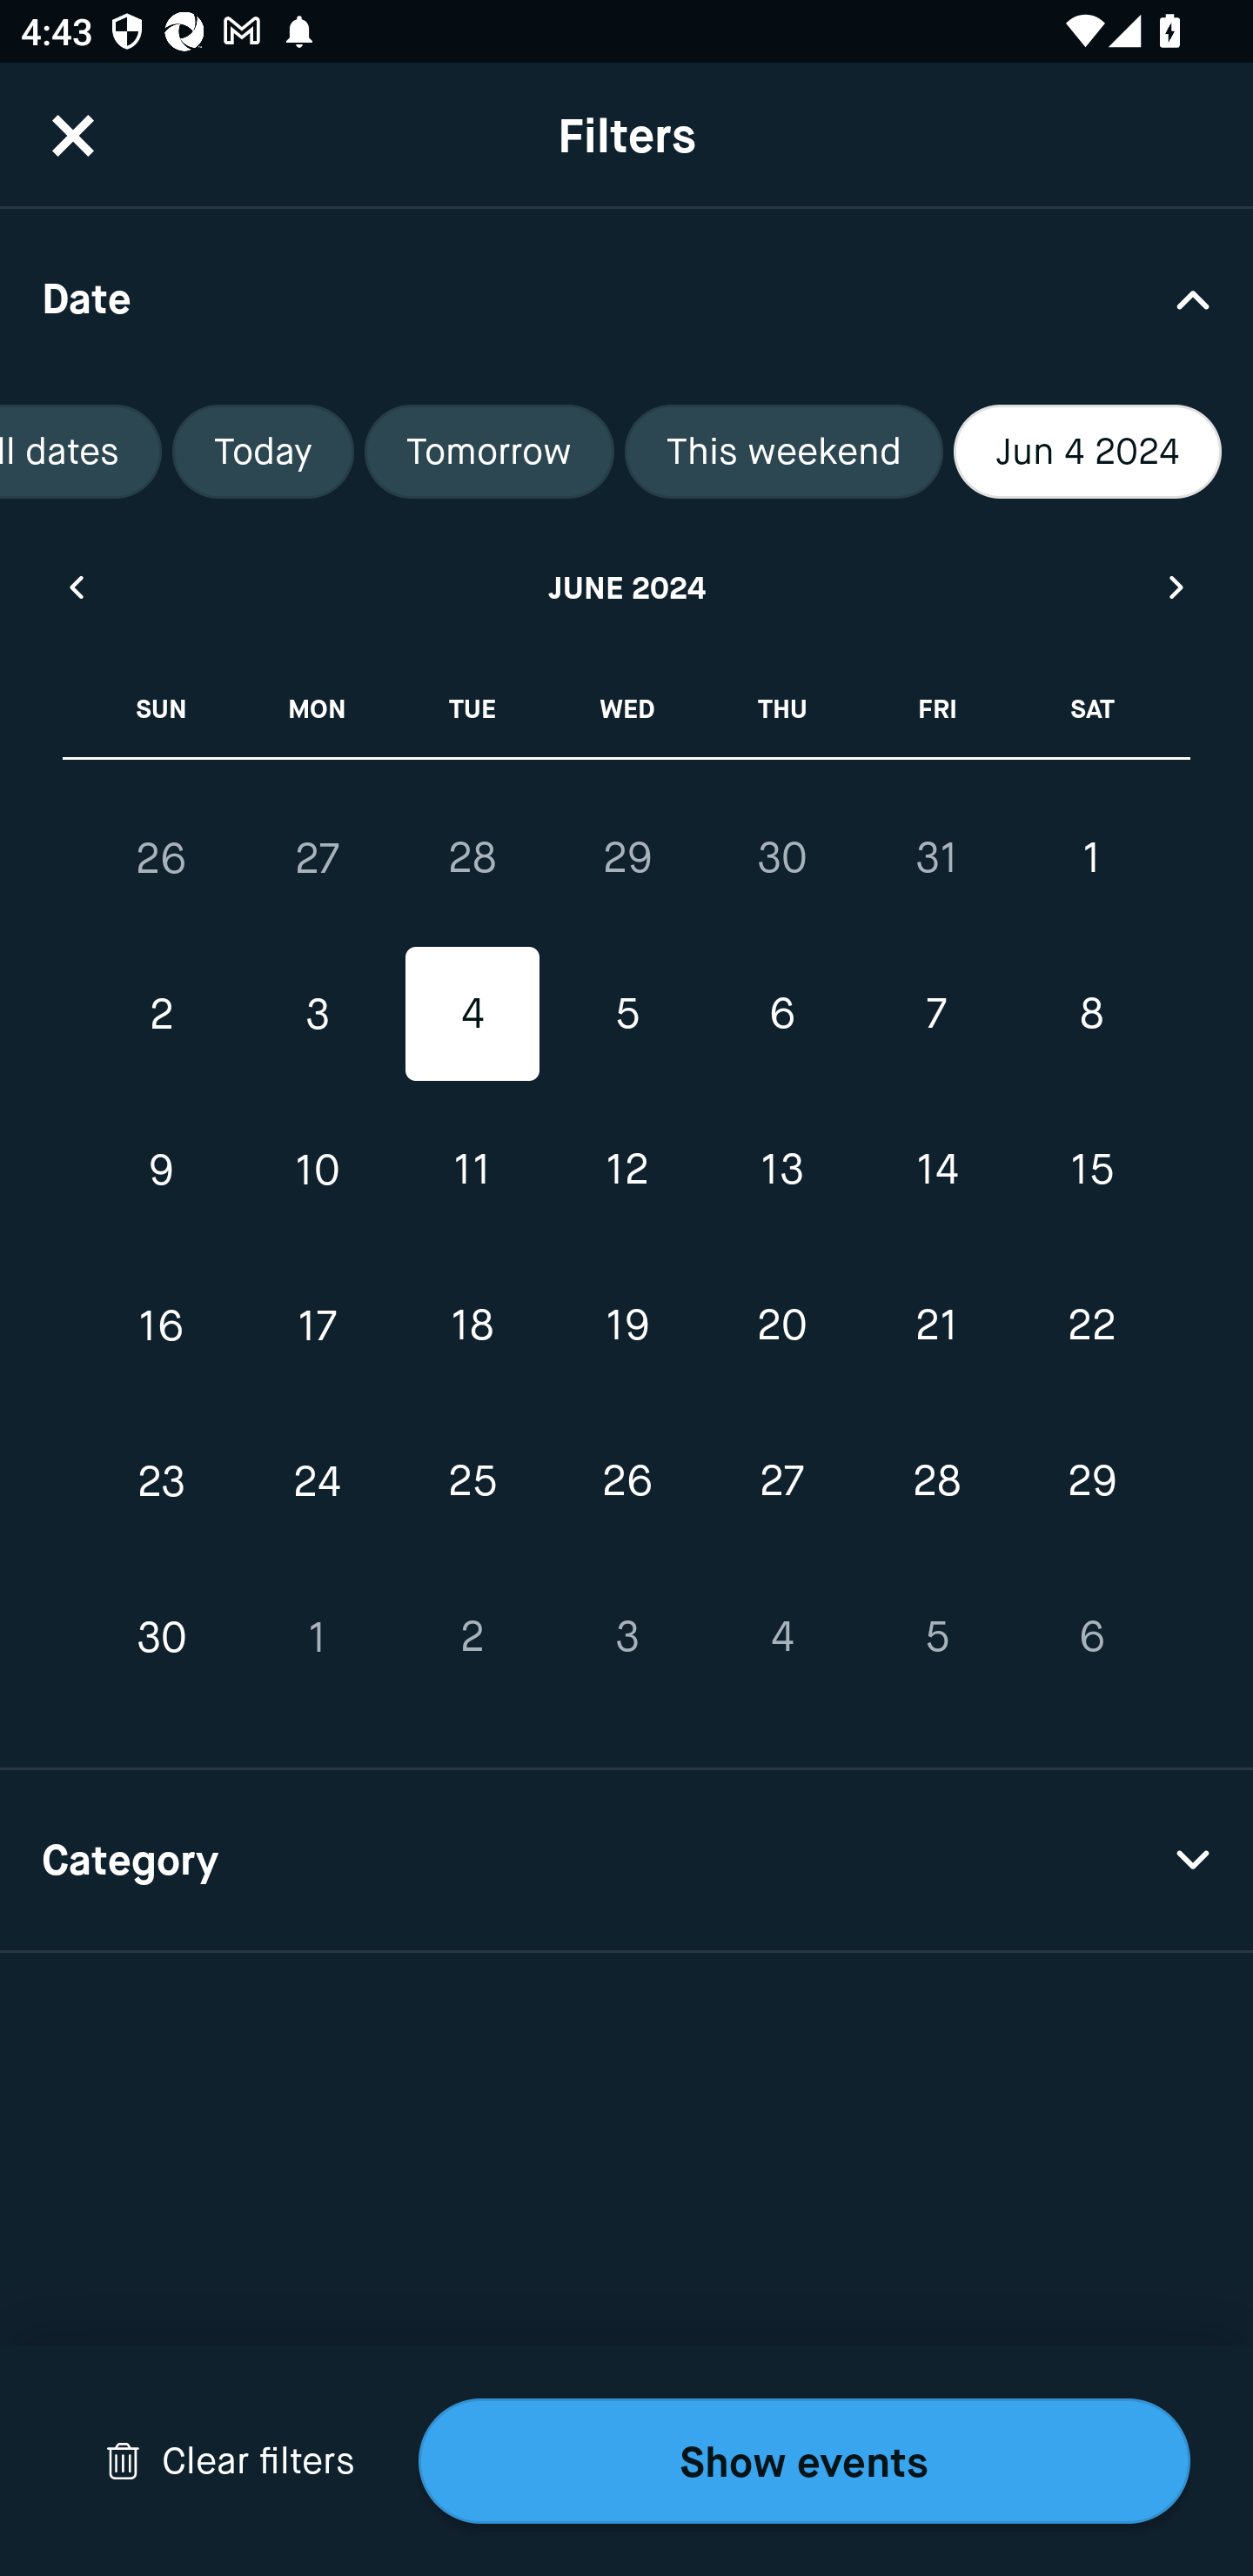  Describe the element at coordinates (781, 1481) in the screenshot. I see `27` at that location.